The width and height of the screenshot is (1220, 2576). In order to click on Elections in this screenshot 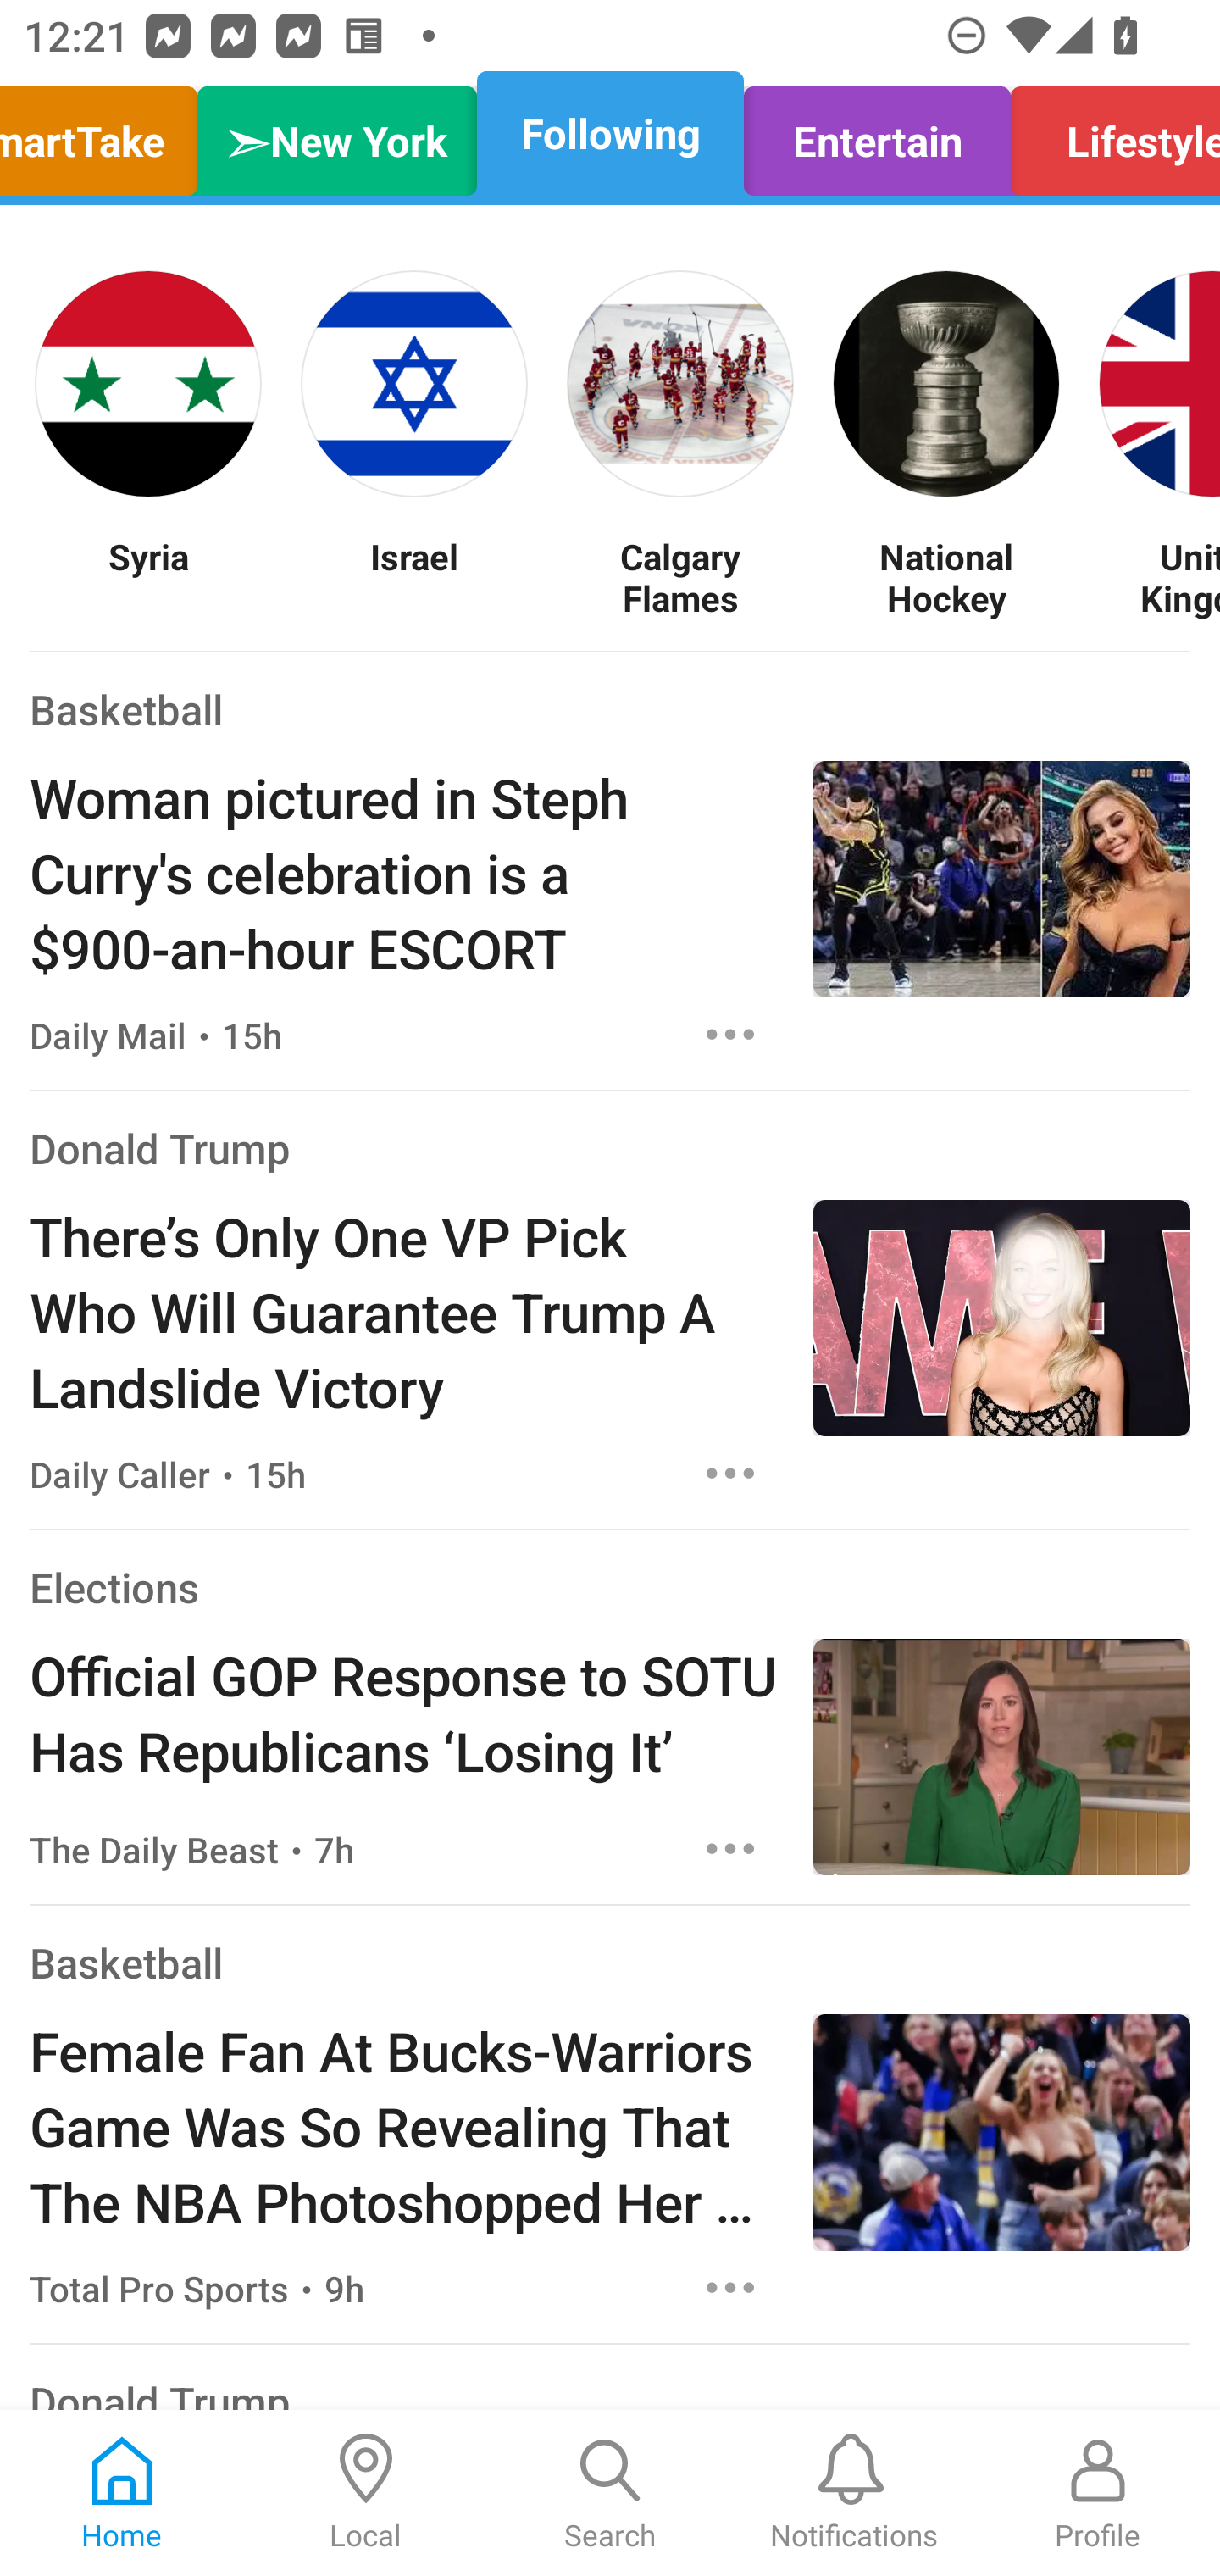, I will do `click(114, 1586)`.